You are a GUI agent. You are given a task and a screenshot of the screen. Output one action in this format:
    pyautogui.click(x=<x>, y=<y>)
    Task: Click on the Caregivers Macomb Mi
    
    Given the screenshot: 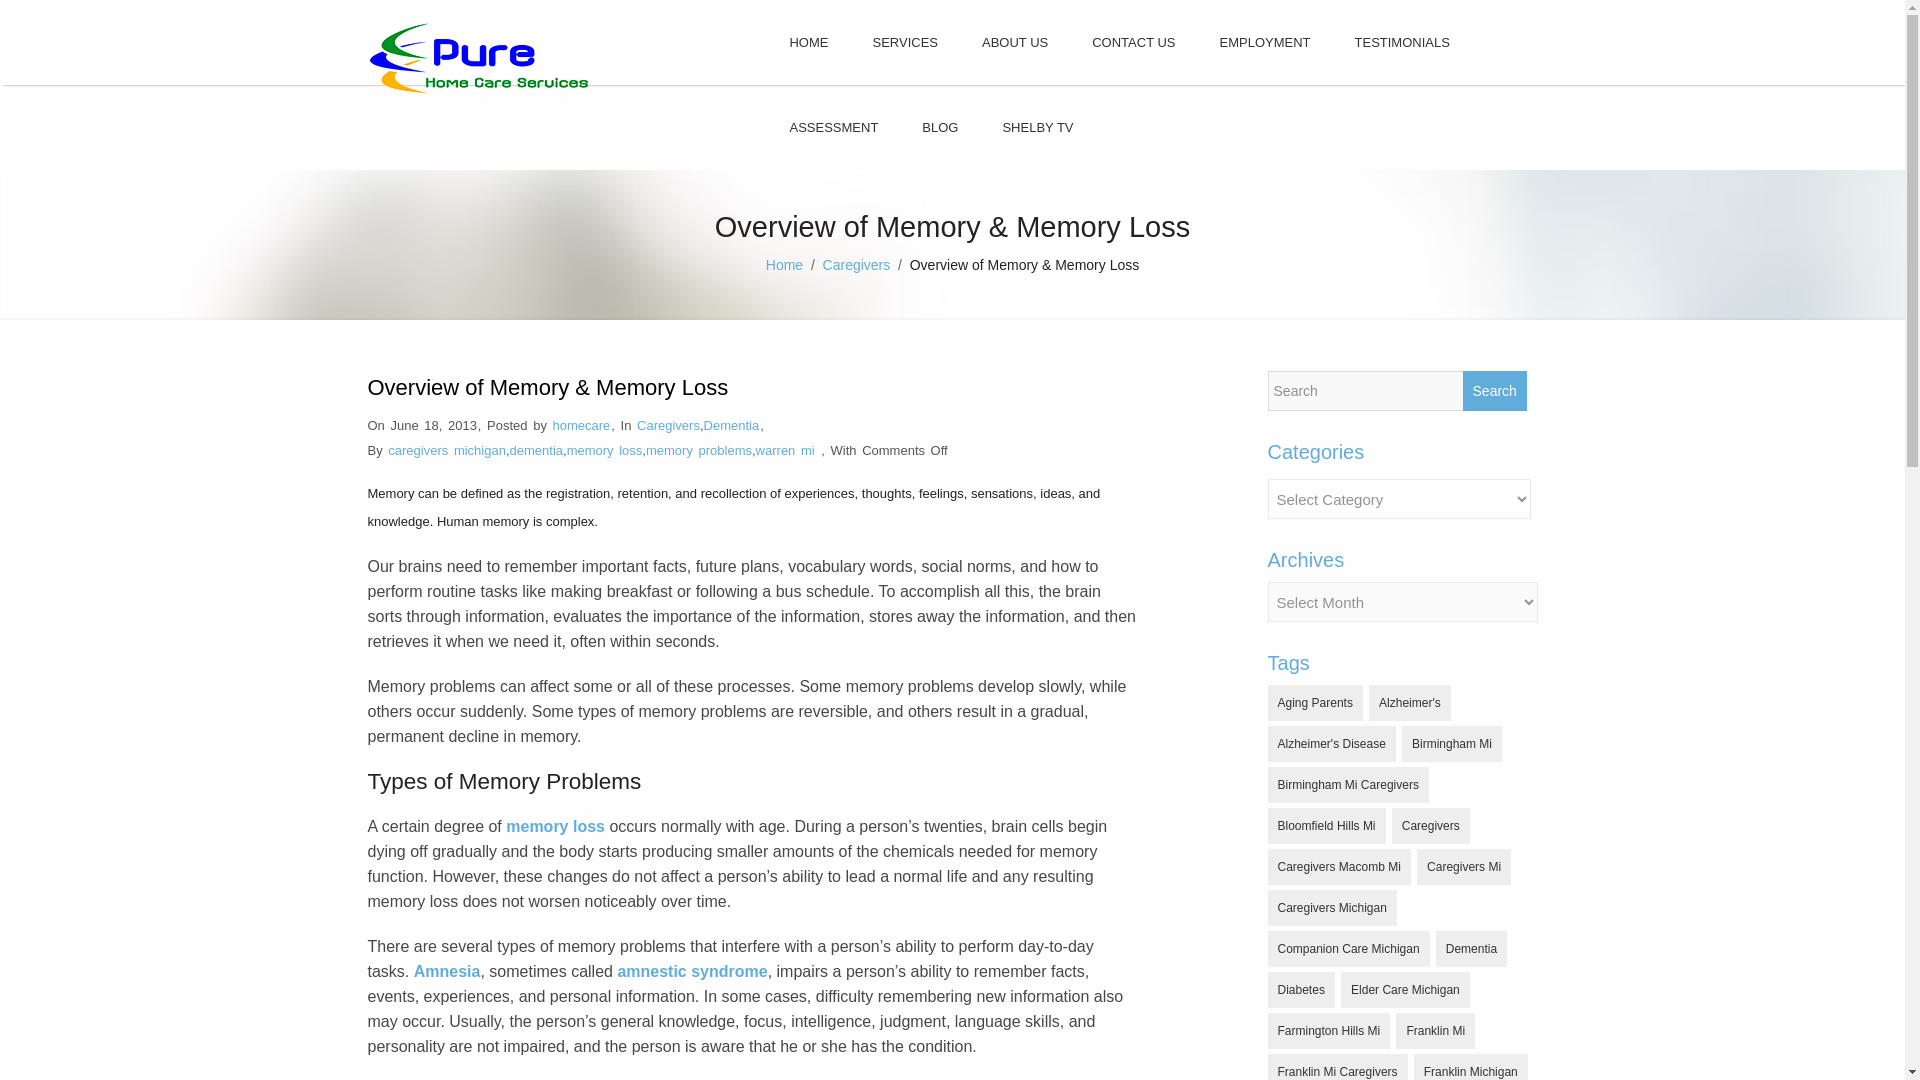 What is the action you would take?
    pyautogui.click(x=1339, y=866)
    